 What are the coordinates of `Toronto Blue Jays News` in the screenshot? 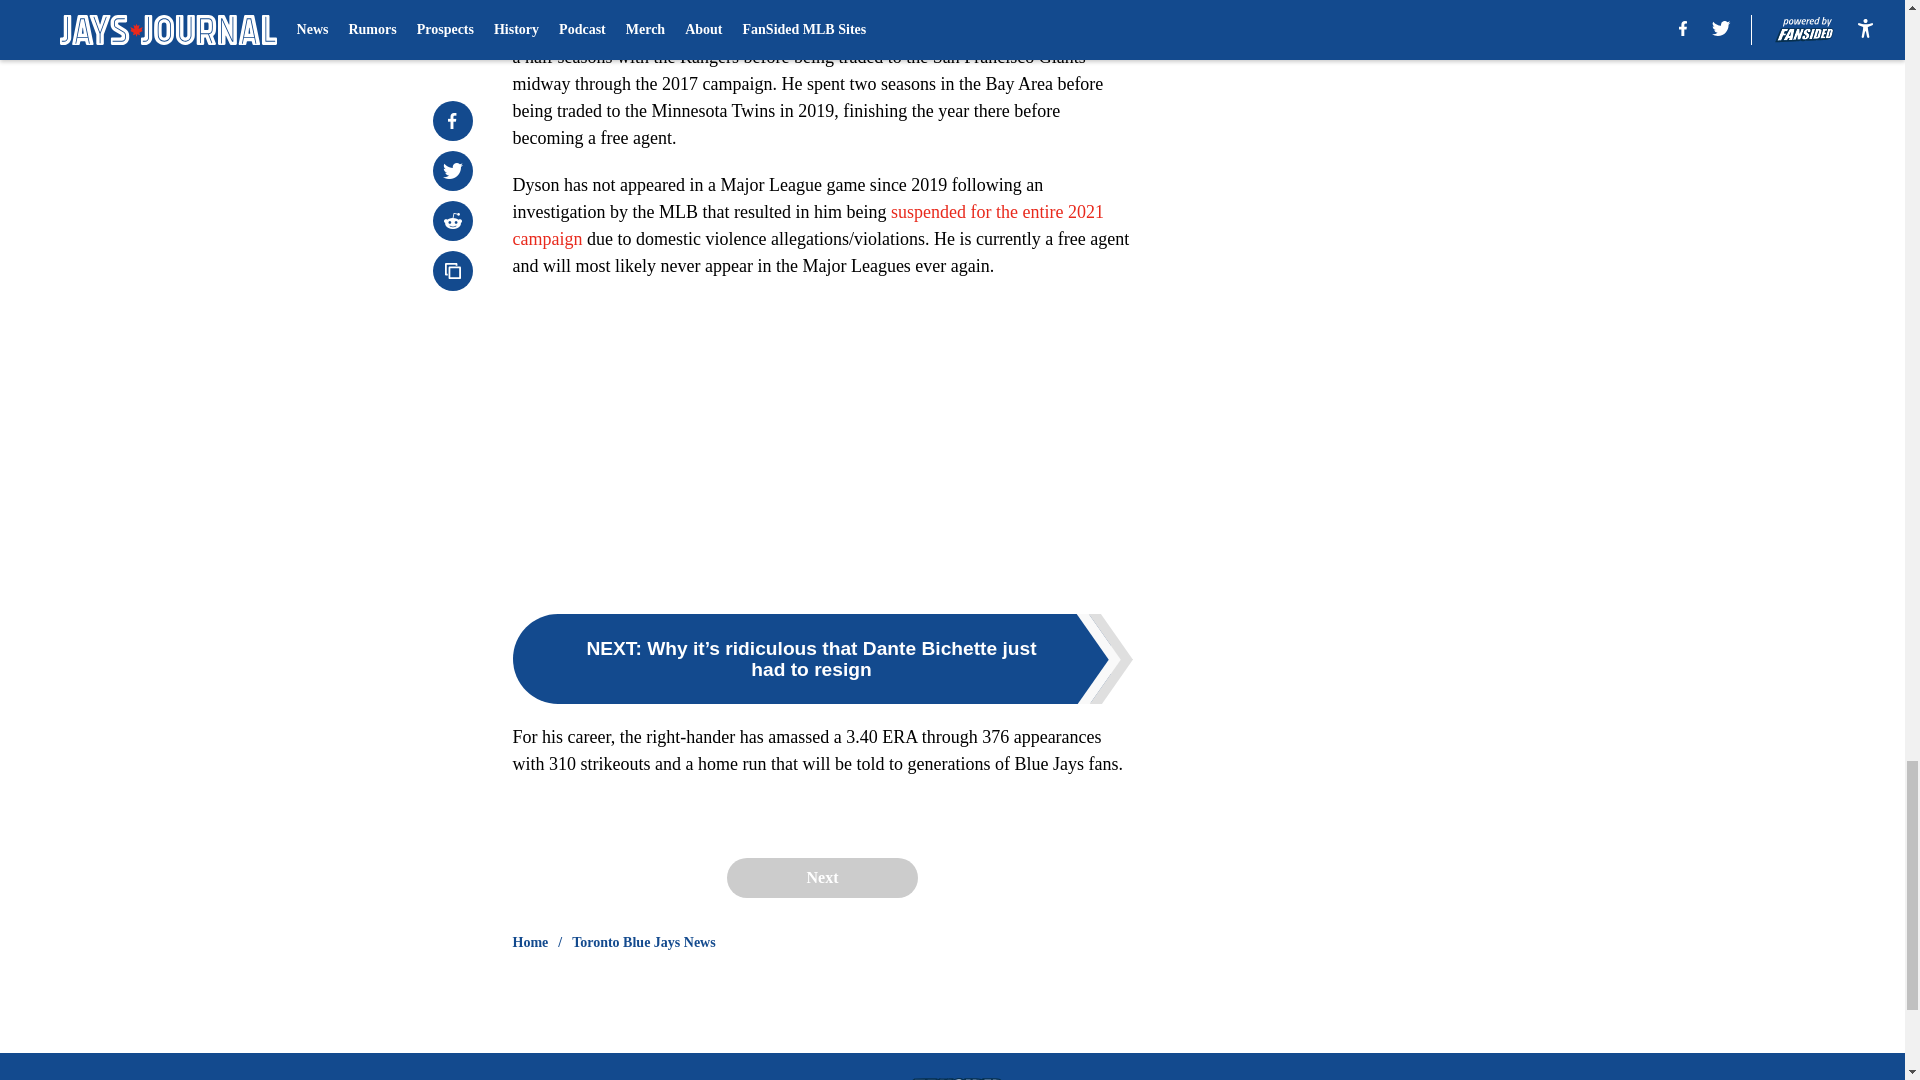 It's located at (644, 942).